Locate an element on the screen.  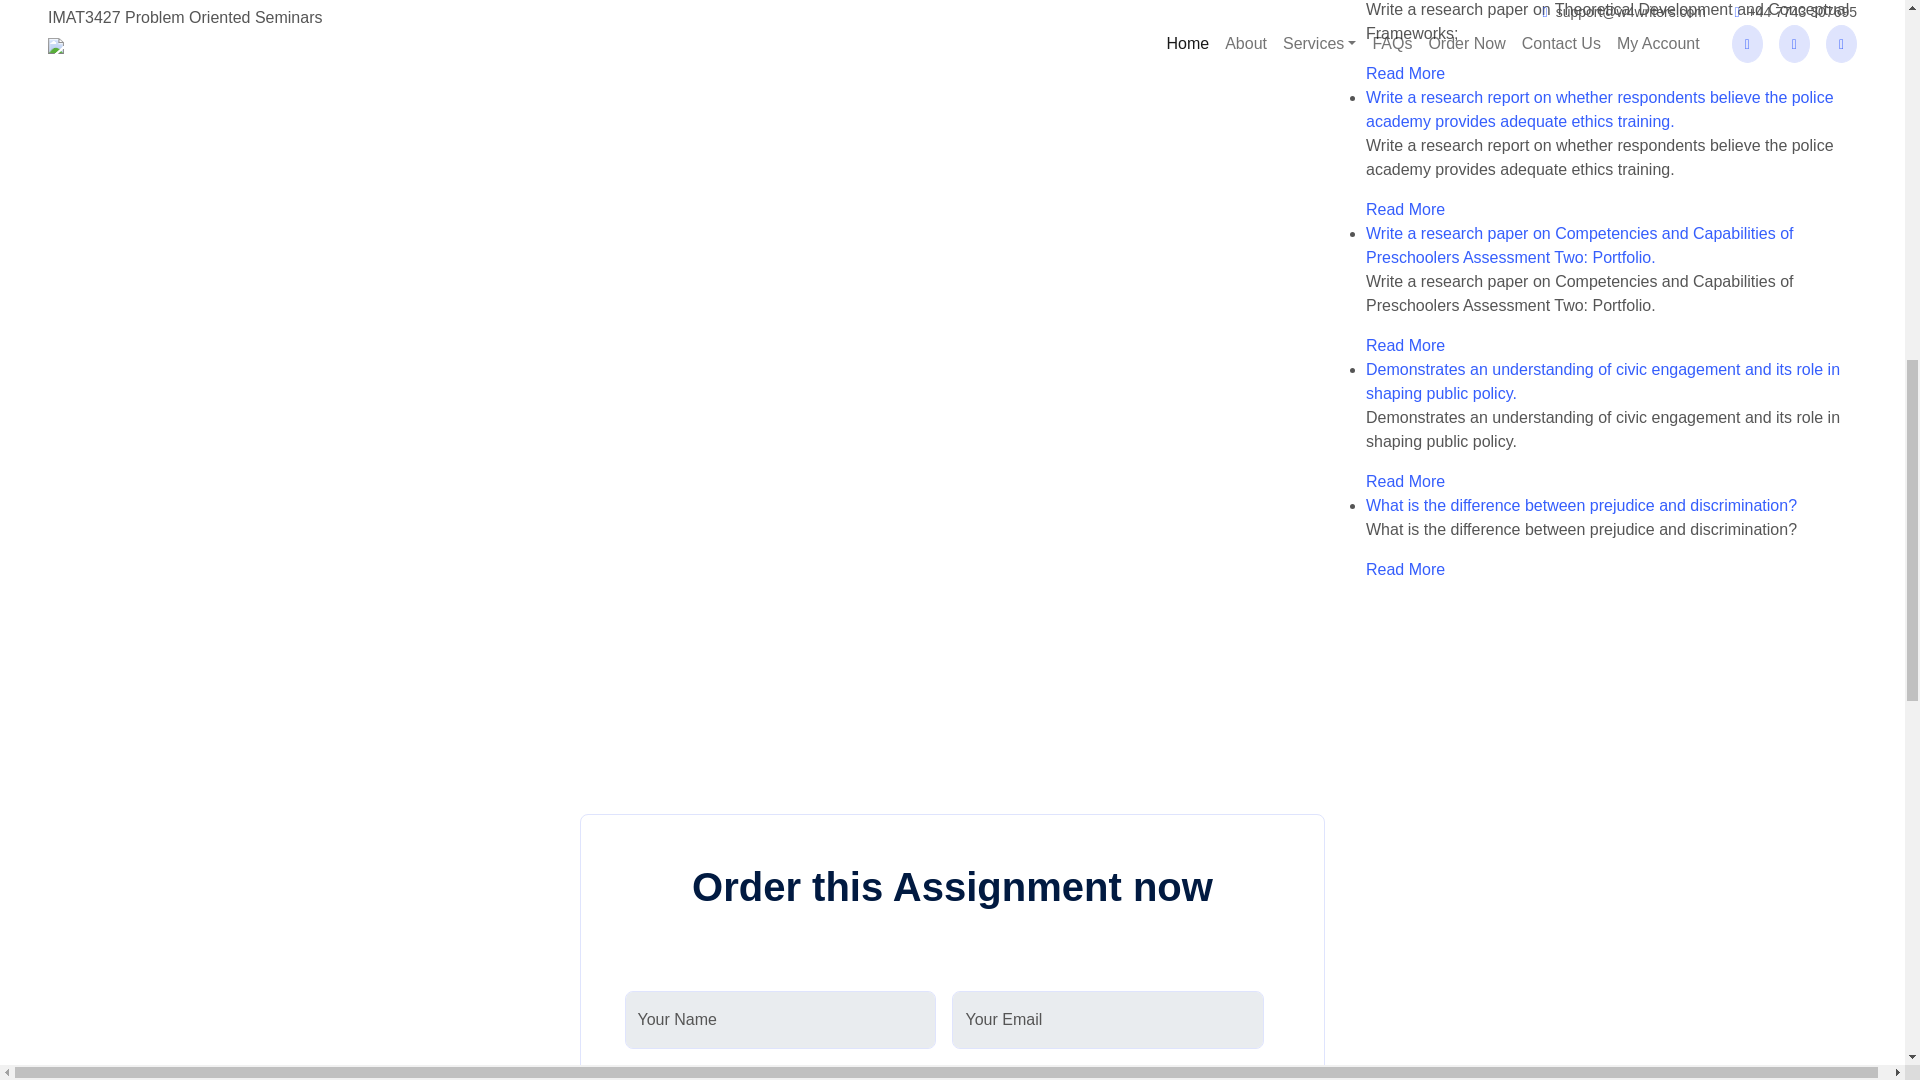
Read More is located at coordinates (1405, 345).